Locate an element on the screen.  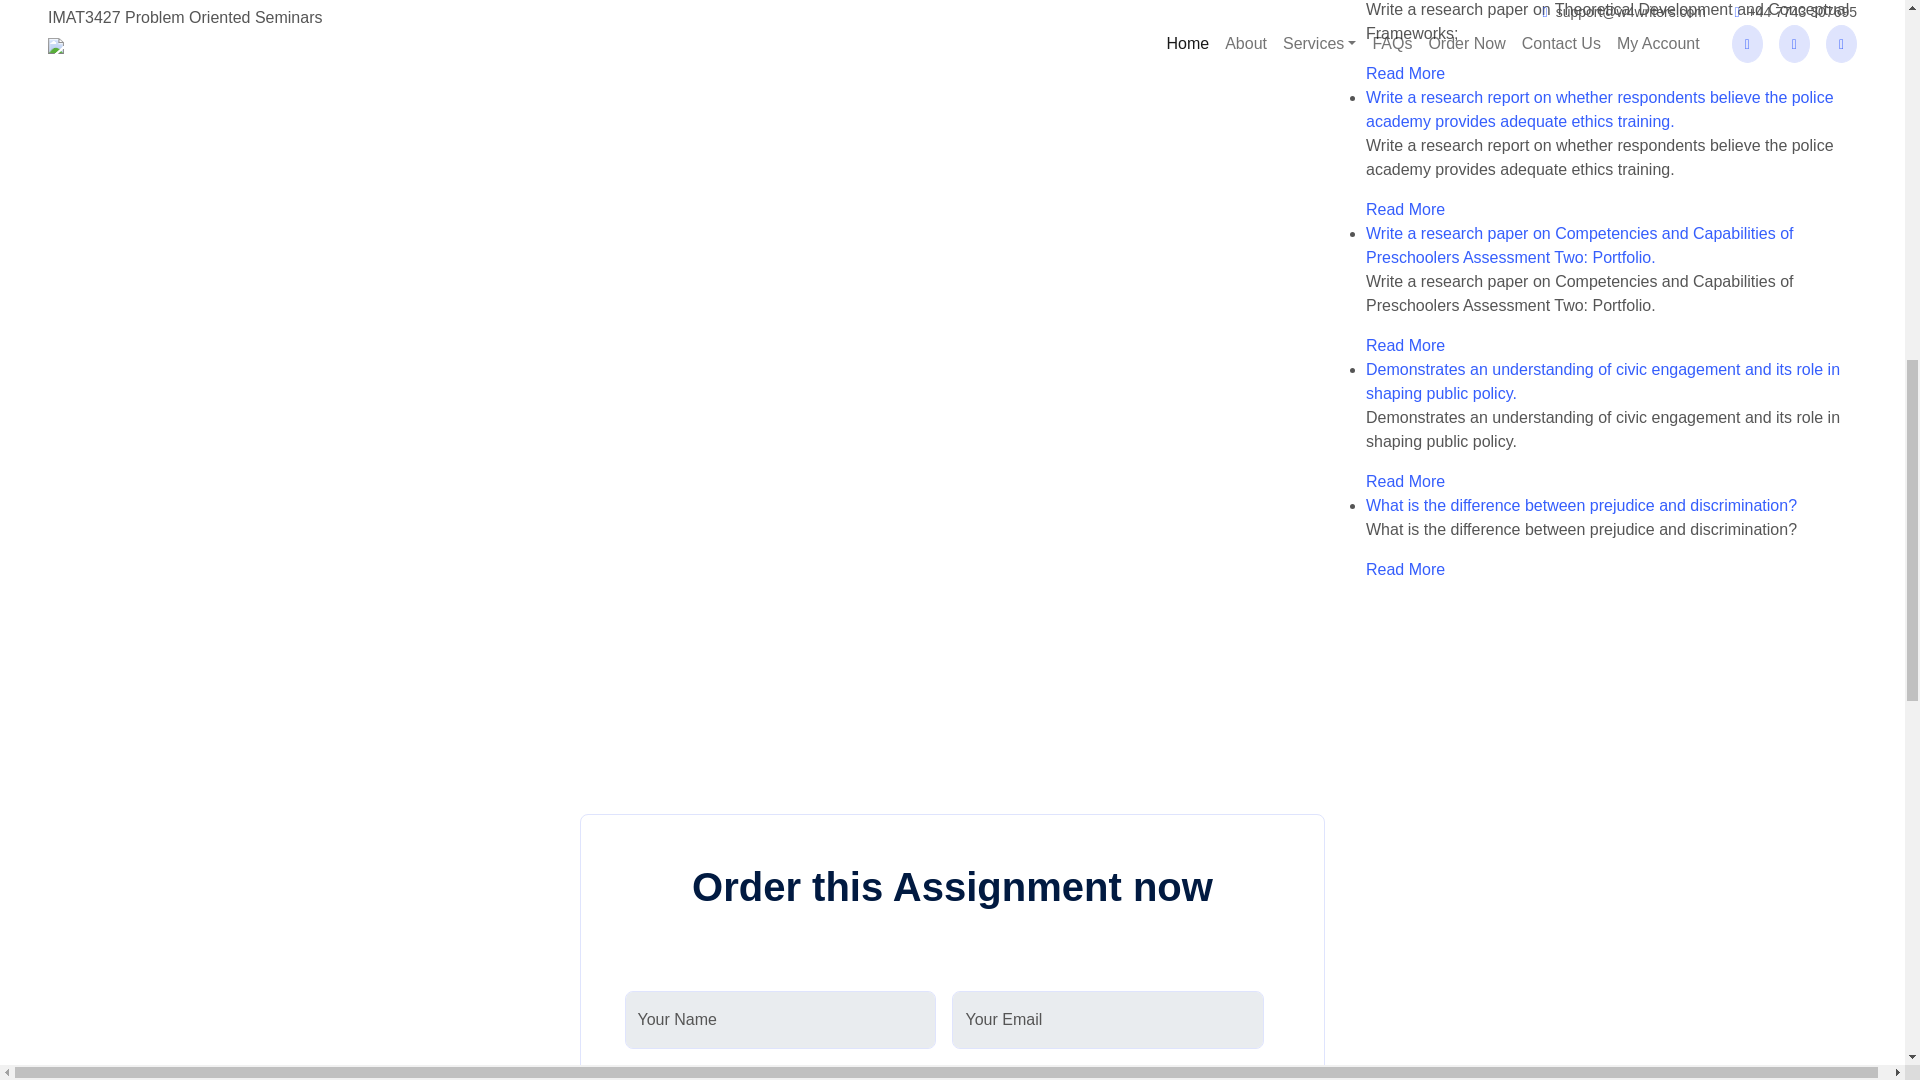
Read More is located at coordinates (1405, 345).